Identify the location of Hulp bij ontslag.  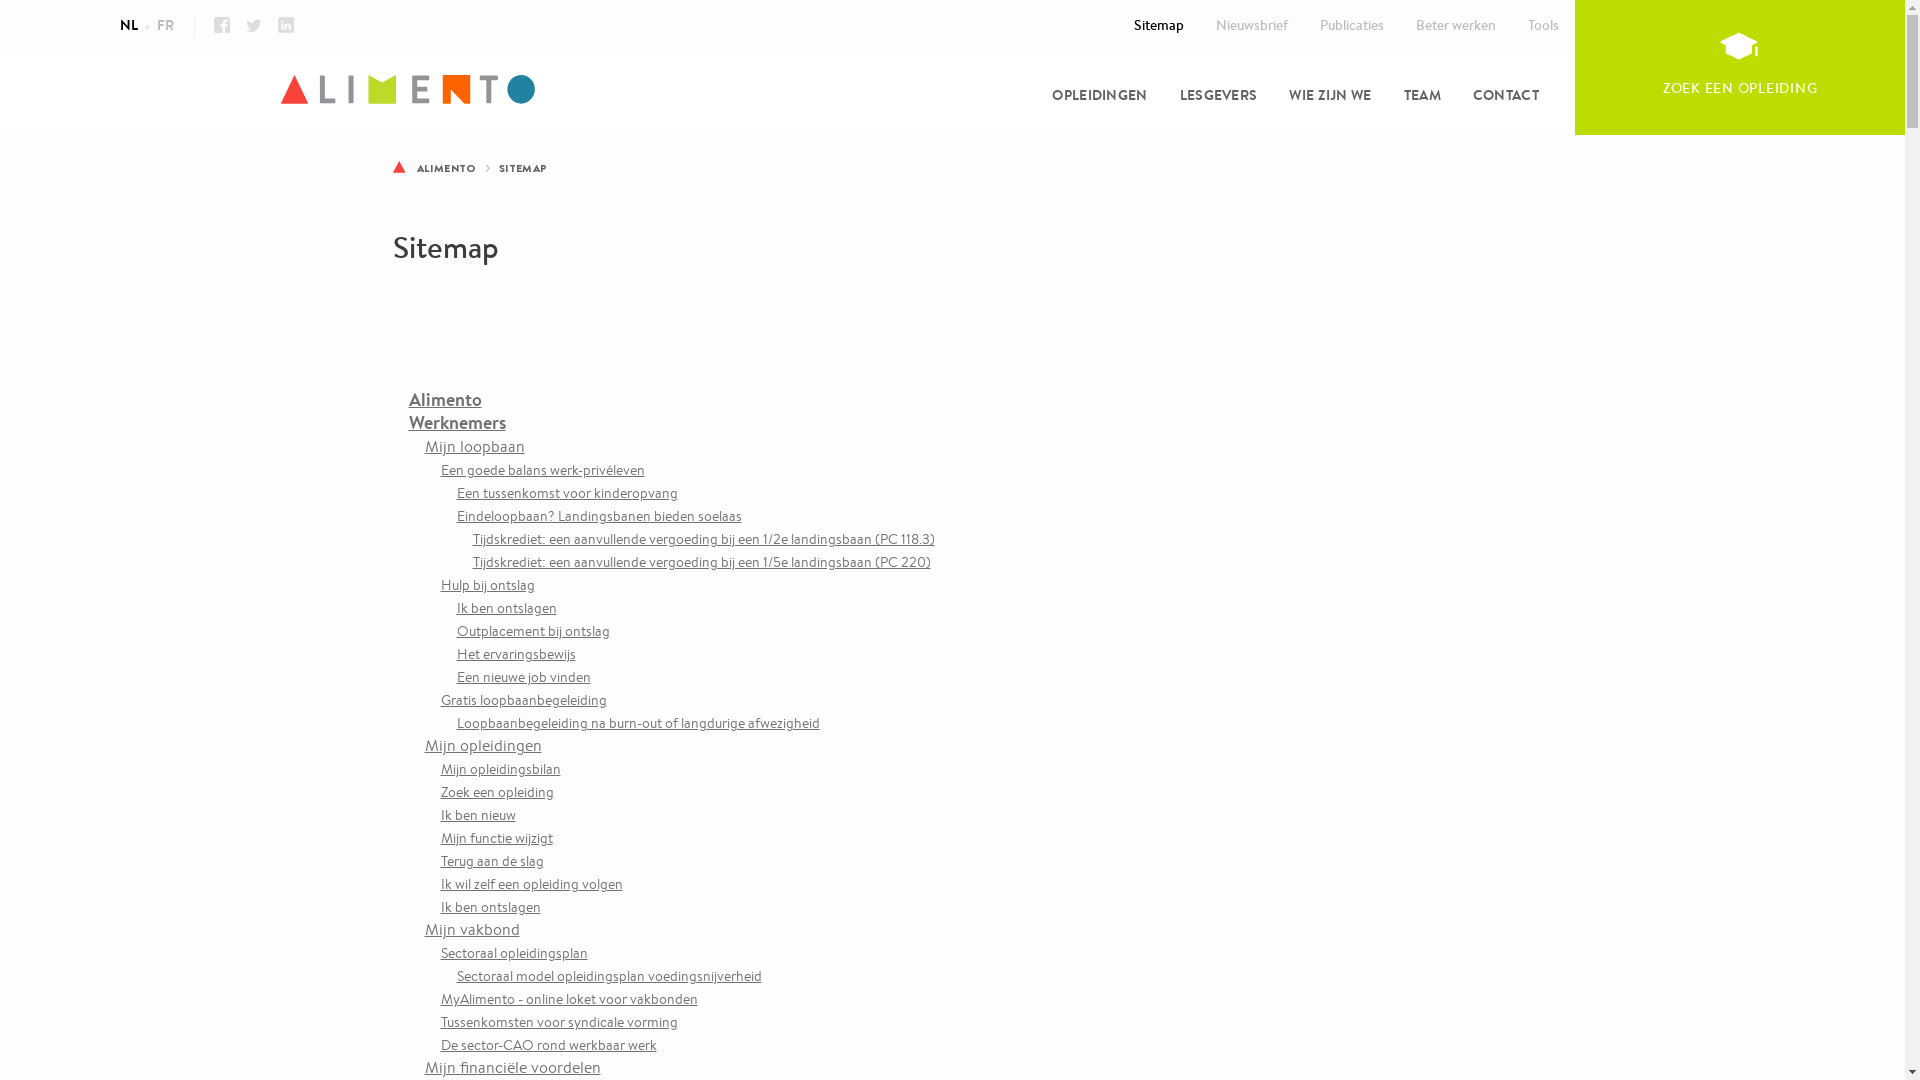
(487, 585).